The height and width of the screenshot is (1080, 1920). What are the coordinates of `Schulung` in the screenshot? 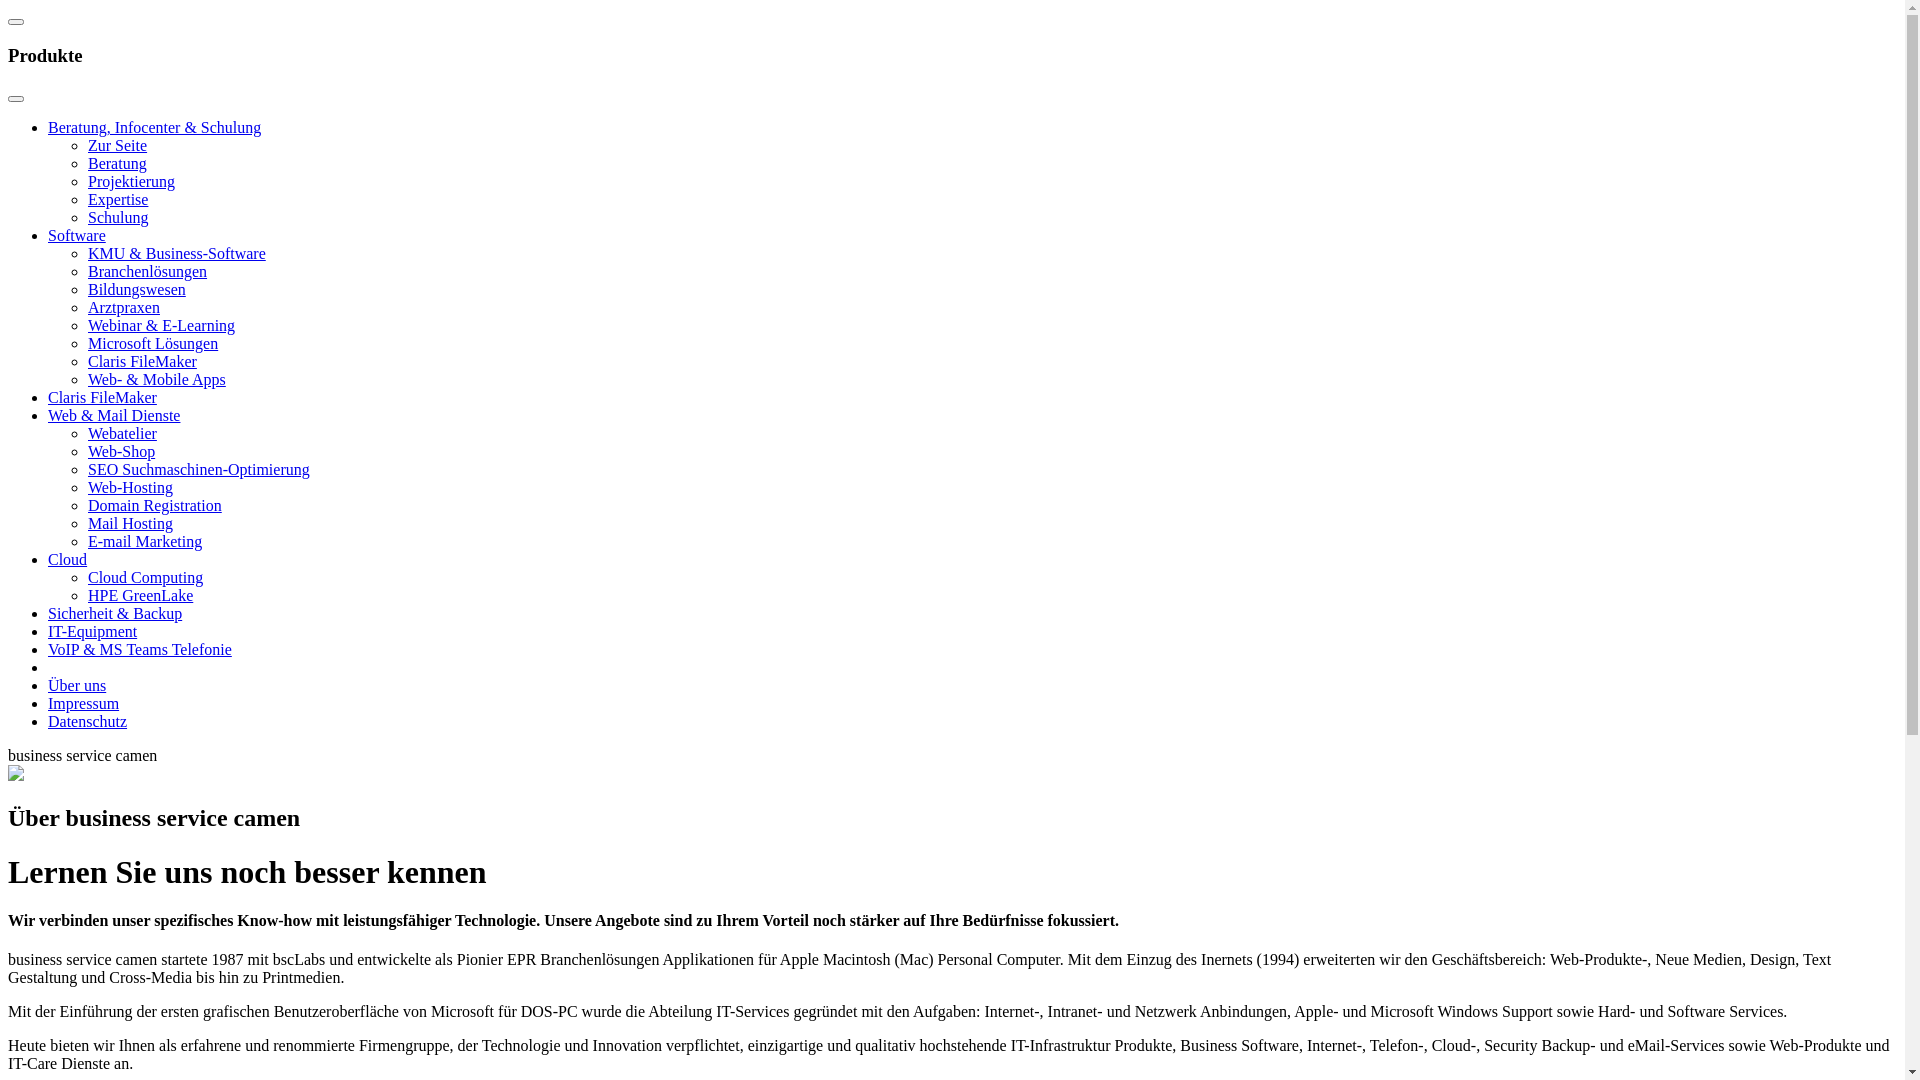 It's located at (118, 218).